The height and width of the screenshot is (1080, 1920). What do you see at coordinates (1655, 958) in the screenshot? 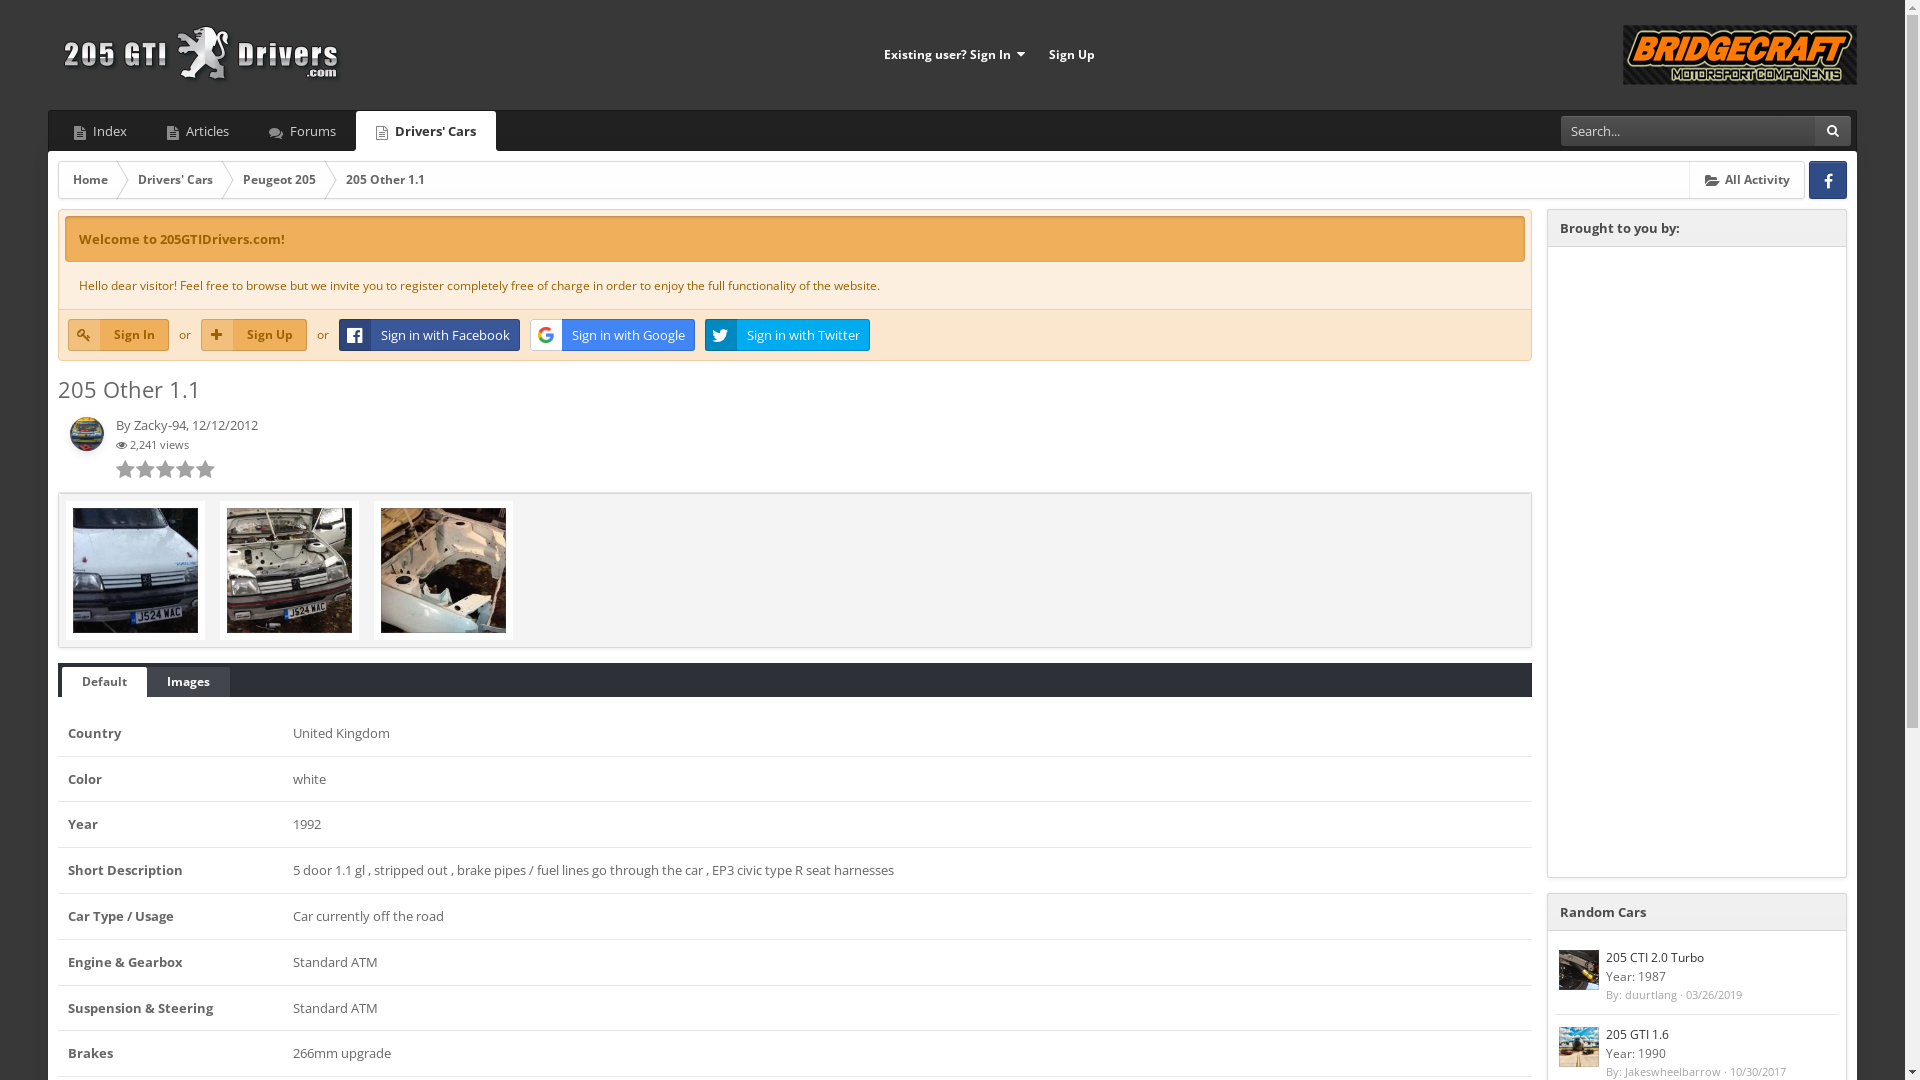
I see `205 CTI 2.0 Turbo` at bounding box center [1655, 958].